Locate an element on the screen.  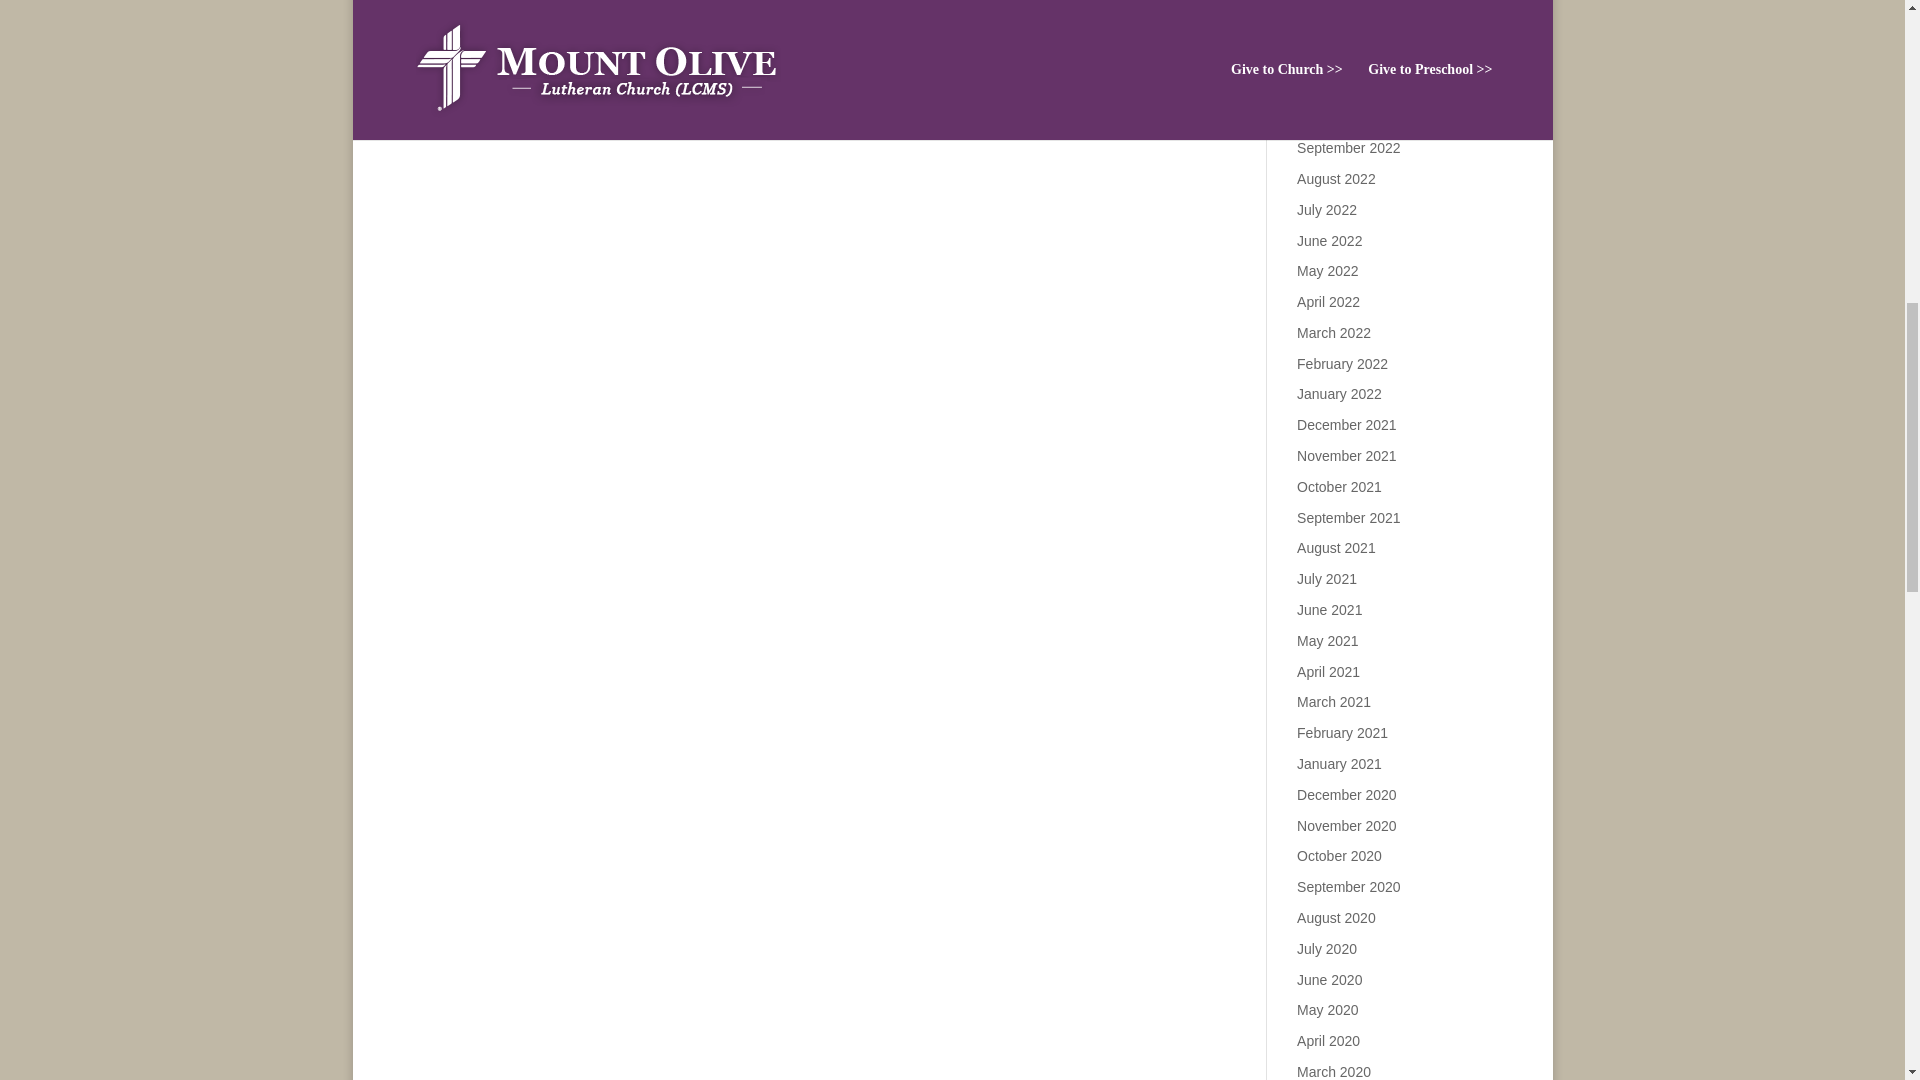
December 2022 is located at coordinates (1347, 55).